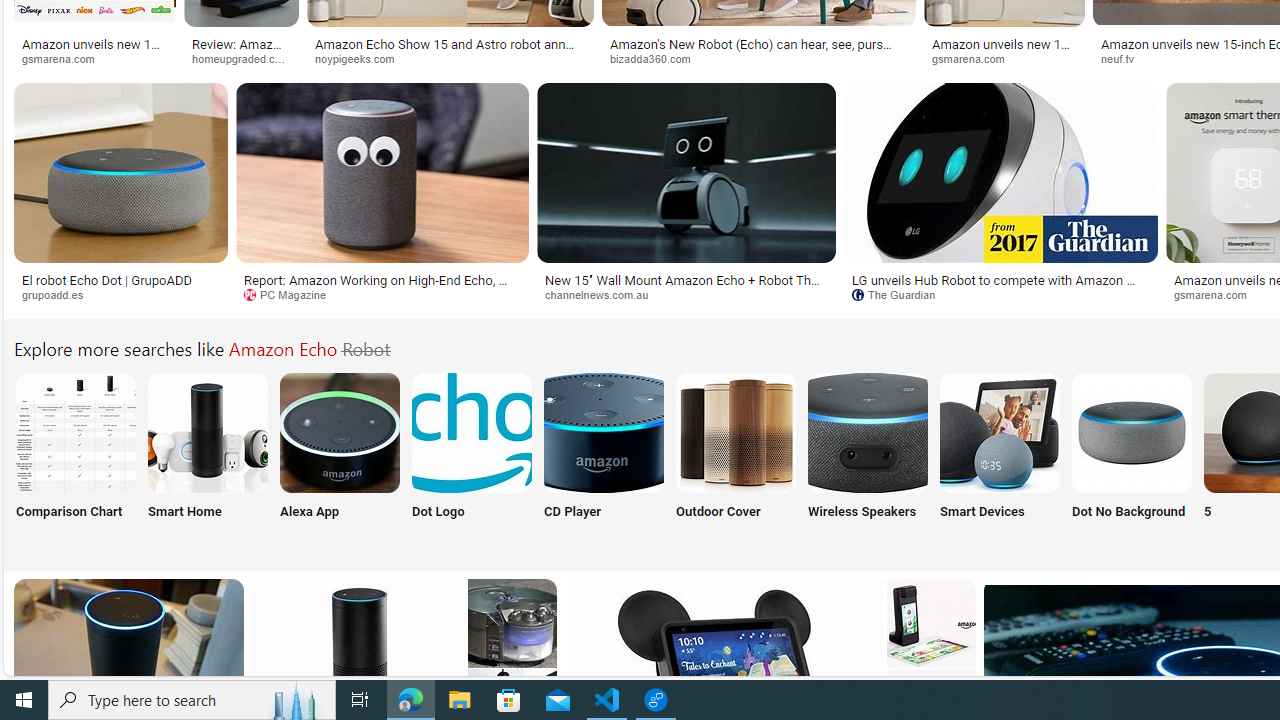 This screenshot has width=1280, height=720. What do you see at coordinates (450, 50) in the screenshot?
I see `Amazon Echo Show 15 and Astro robot announced | NoypiGeeks` at bounding box center [450, 50].